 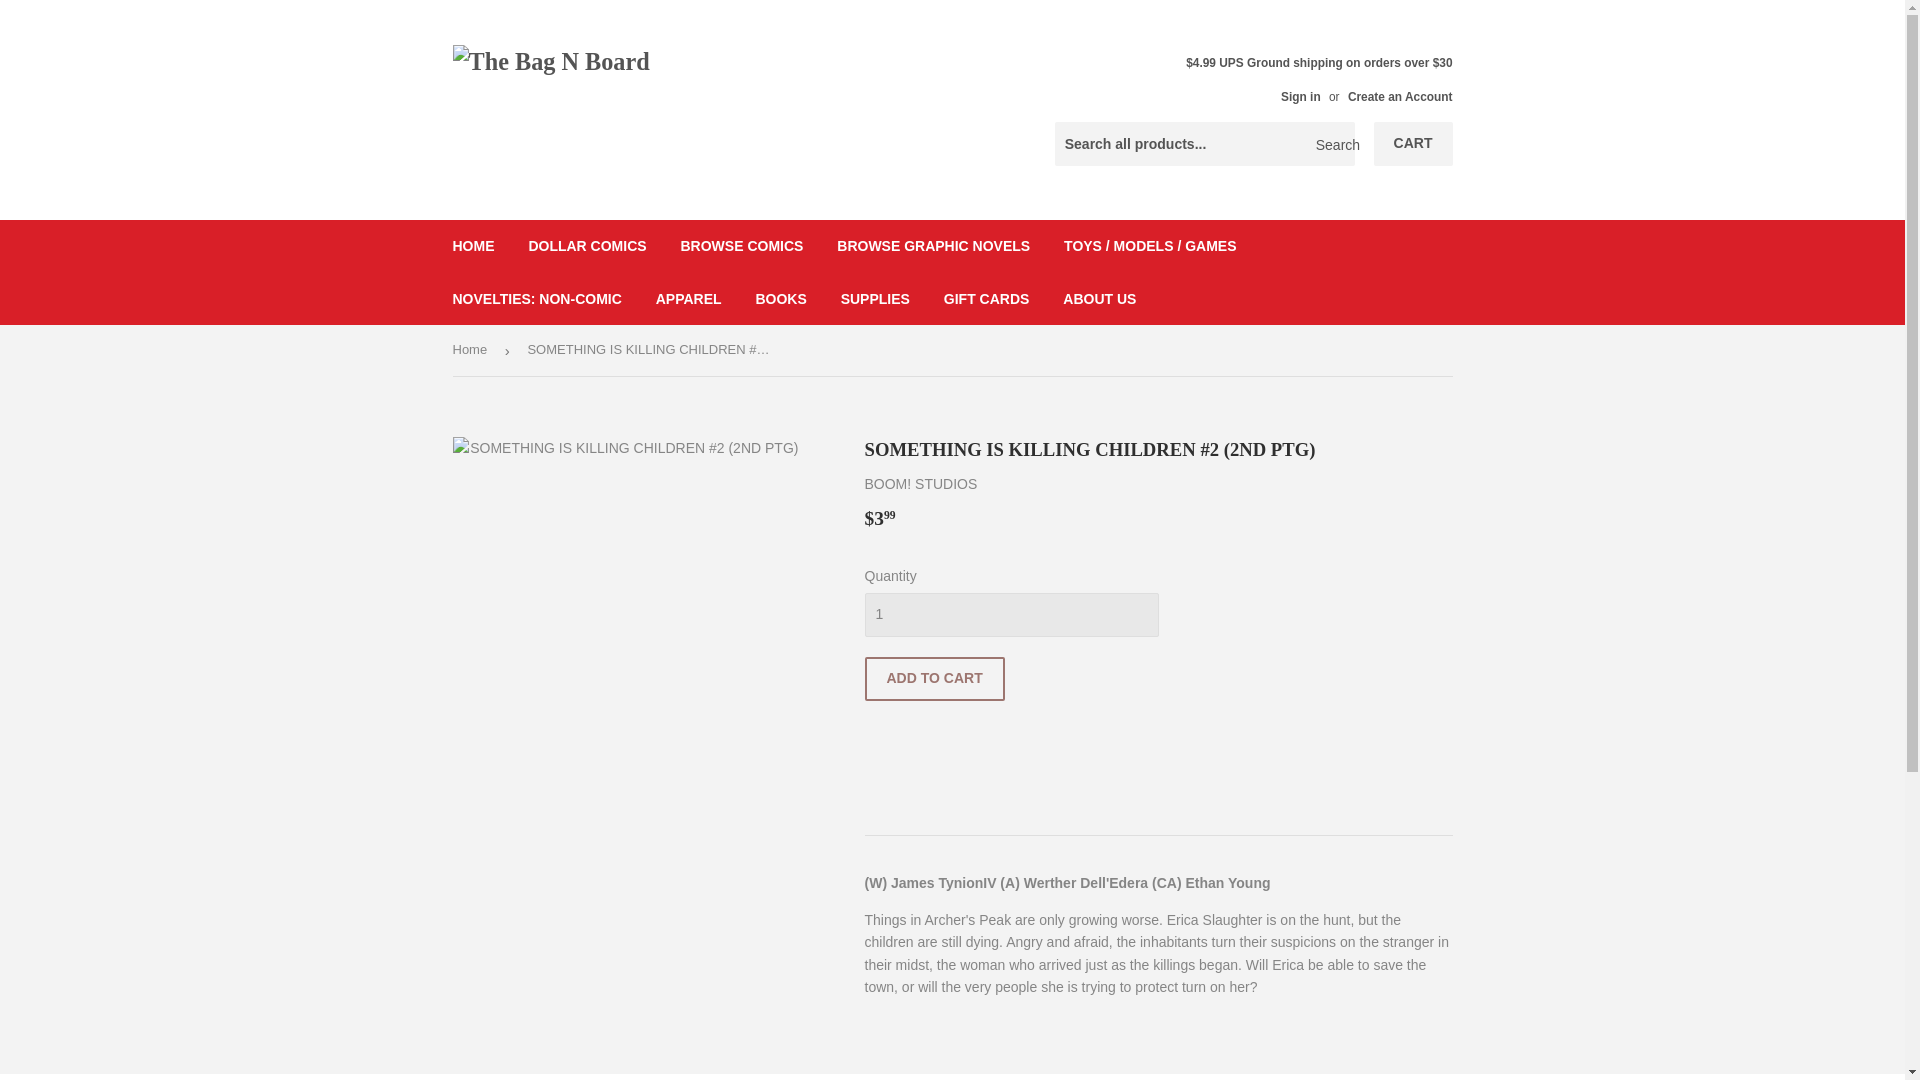 I want to click on Sign in, so click(x=1300, y=96).